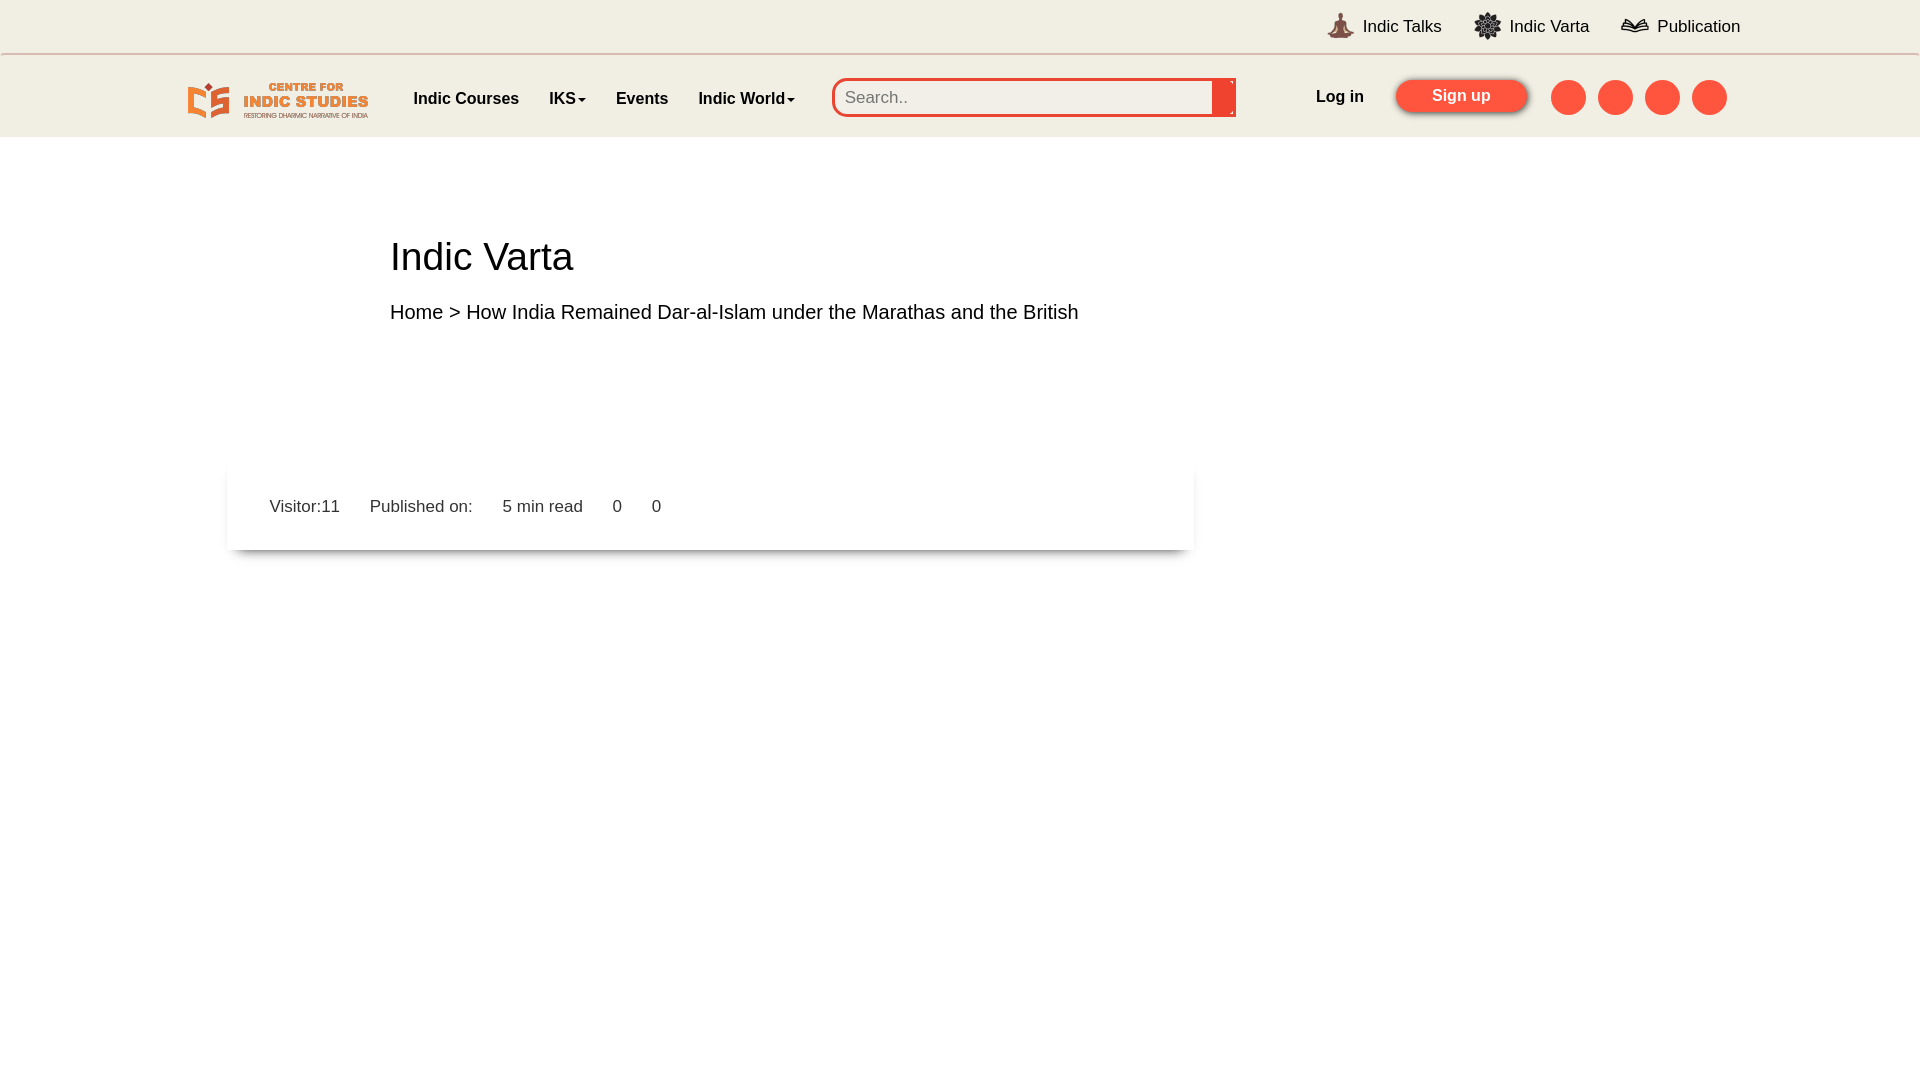 Image resolution: width=1920 pixels, height=1080 pixels. Describe the element at coordinates (1698, 26) in the screenshot. I see `Publication` at that location.